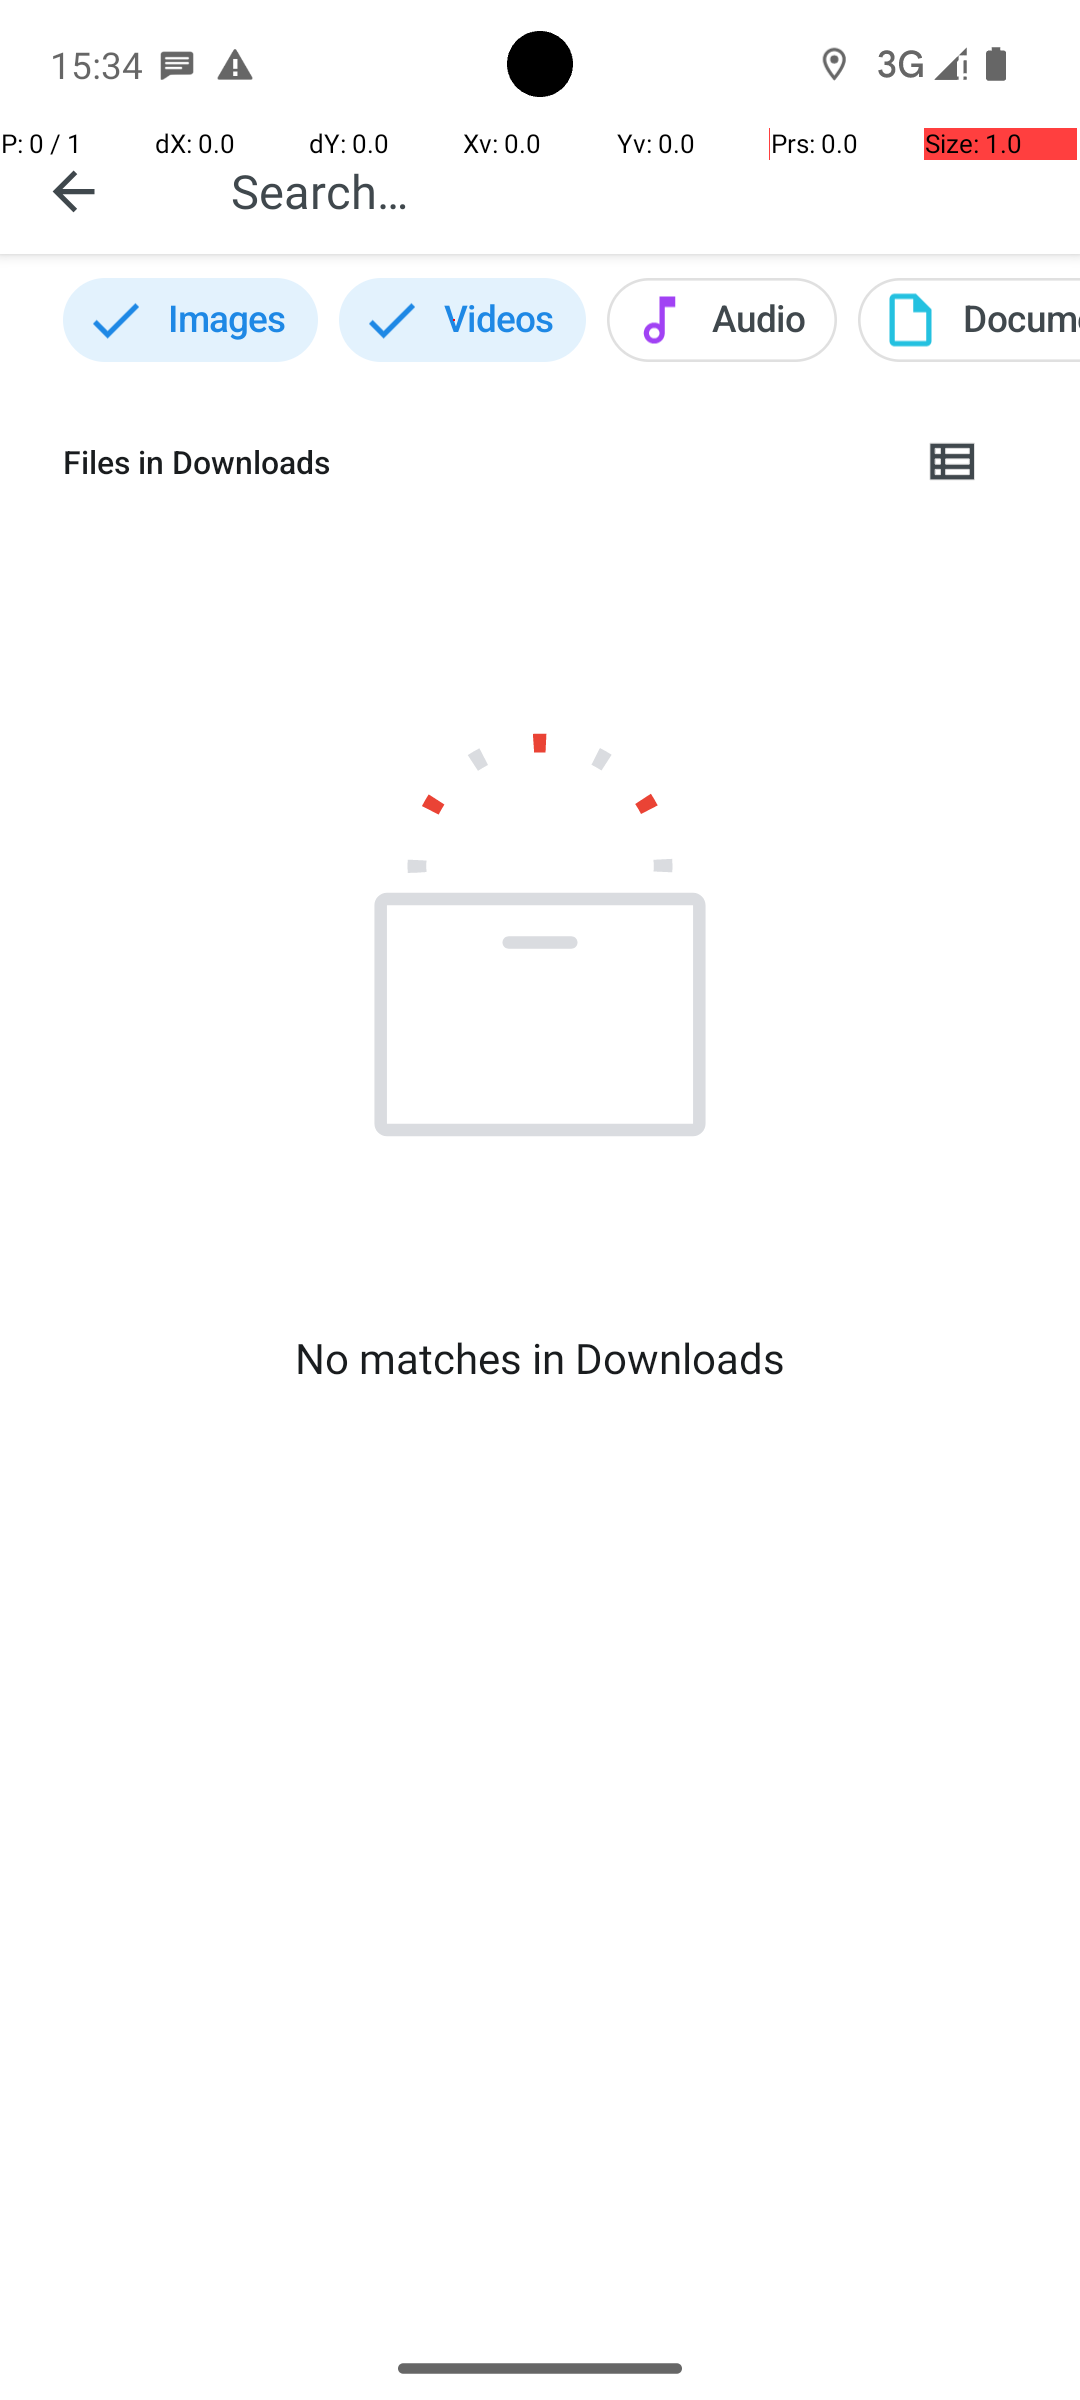 The width and height of the screenshot is (1080, 2400). Describe the element at coordinates (476, 462) in the screenshot. I see `Files in Downloads` at that location.